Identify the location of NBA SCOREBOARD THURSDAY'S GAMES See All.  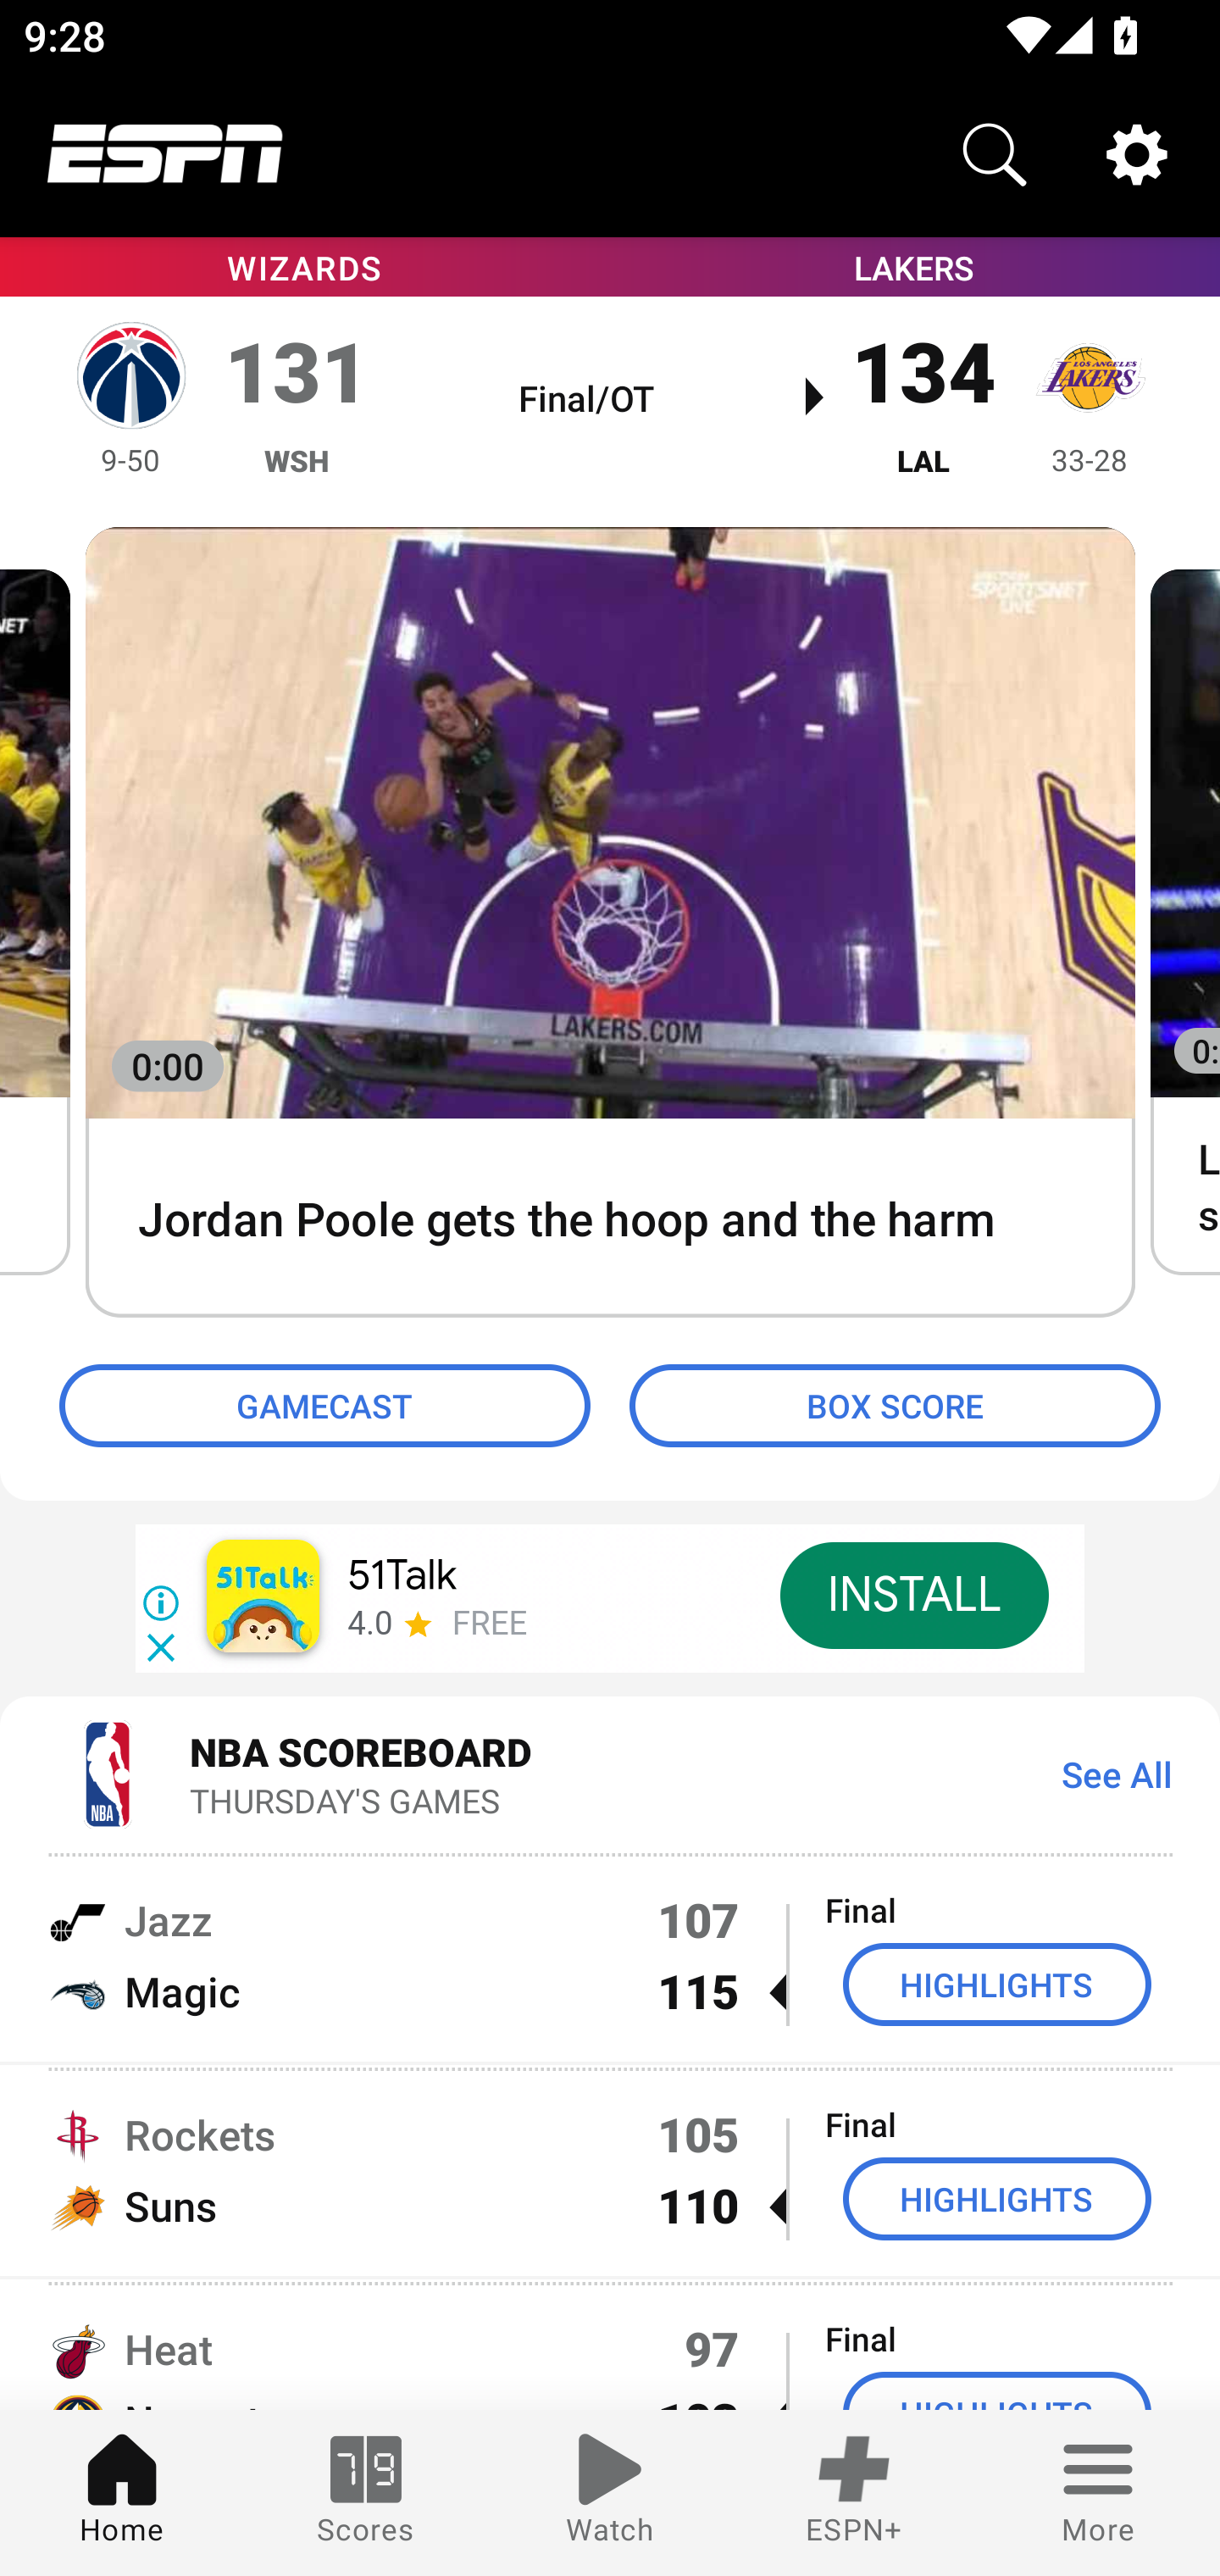
(610, 1773).